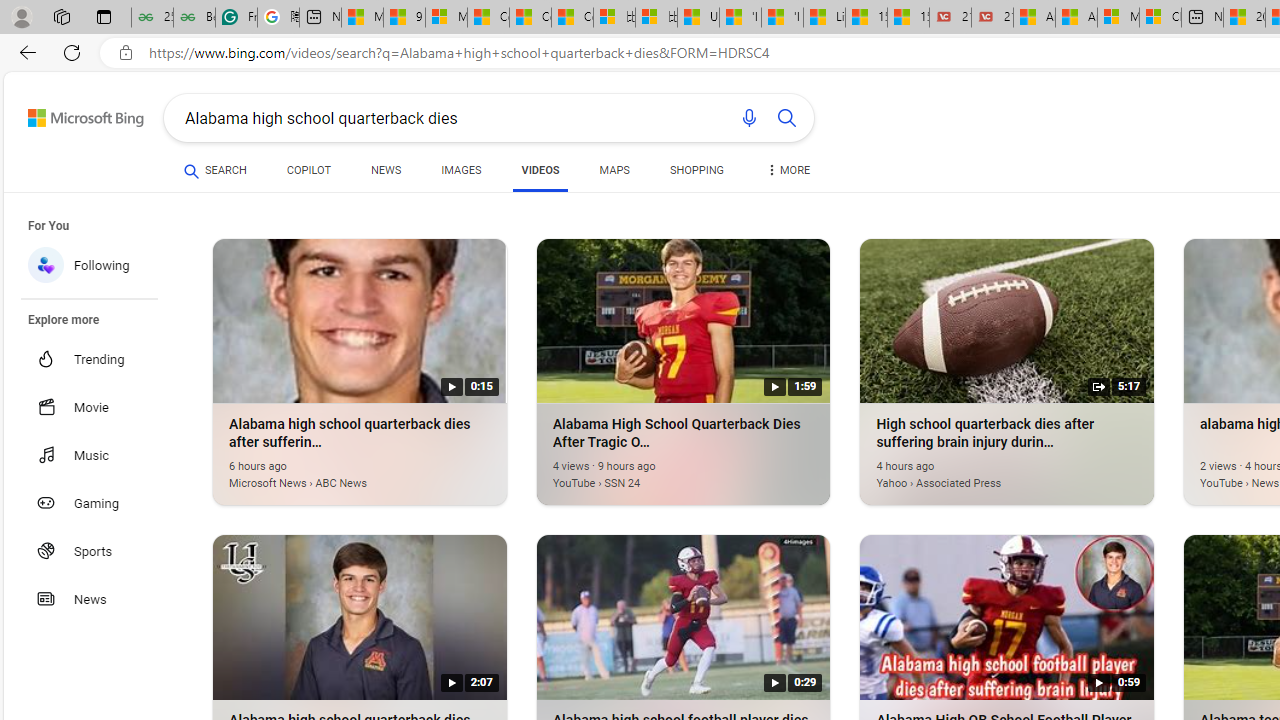 This screenshot has height=720, width=1280. What do you see at coordinates (100, 359) in the screenshot?
I see `Trending` at bounding box center [100, 359].